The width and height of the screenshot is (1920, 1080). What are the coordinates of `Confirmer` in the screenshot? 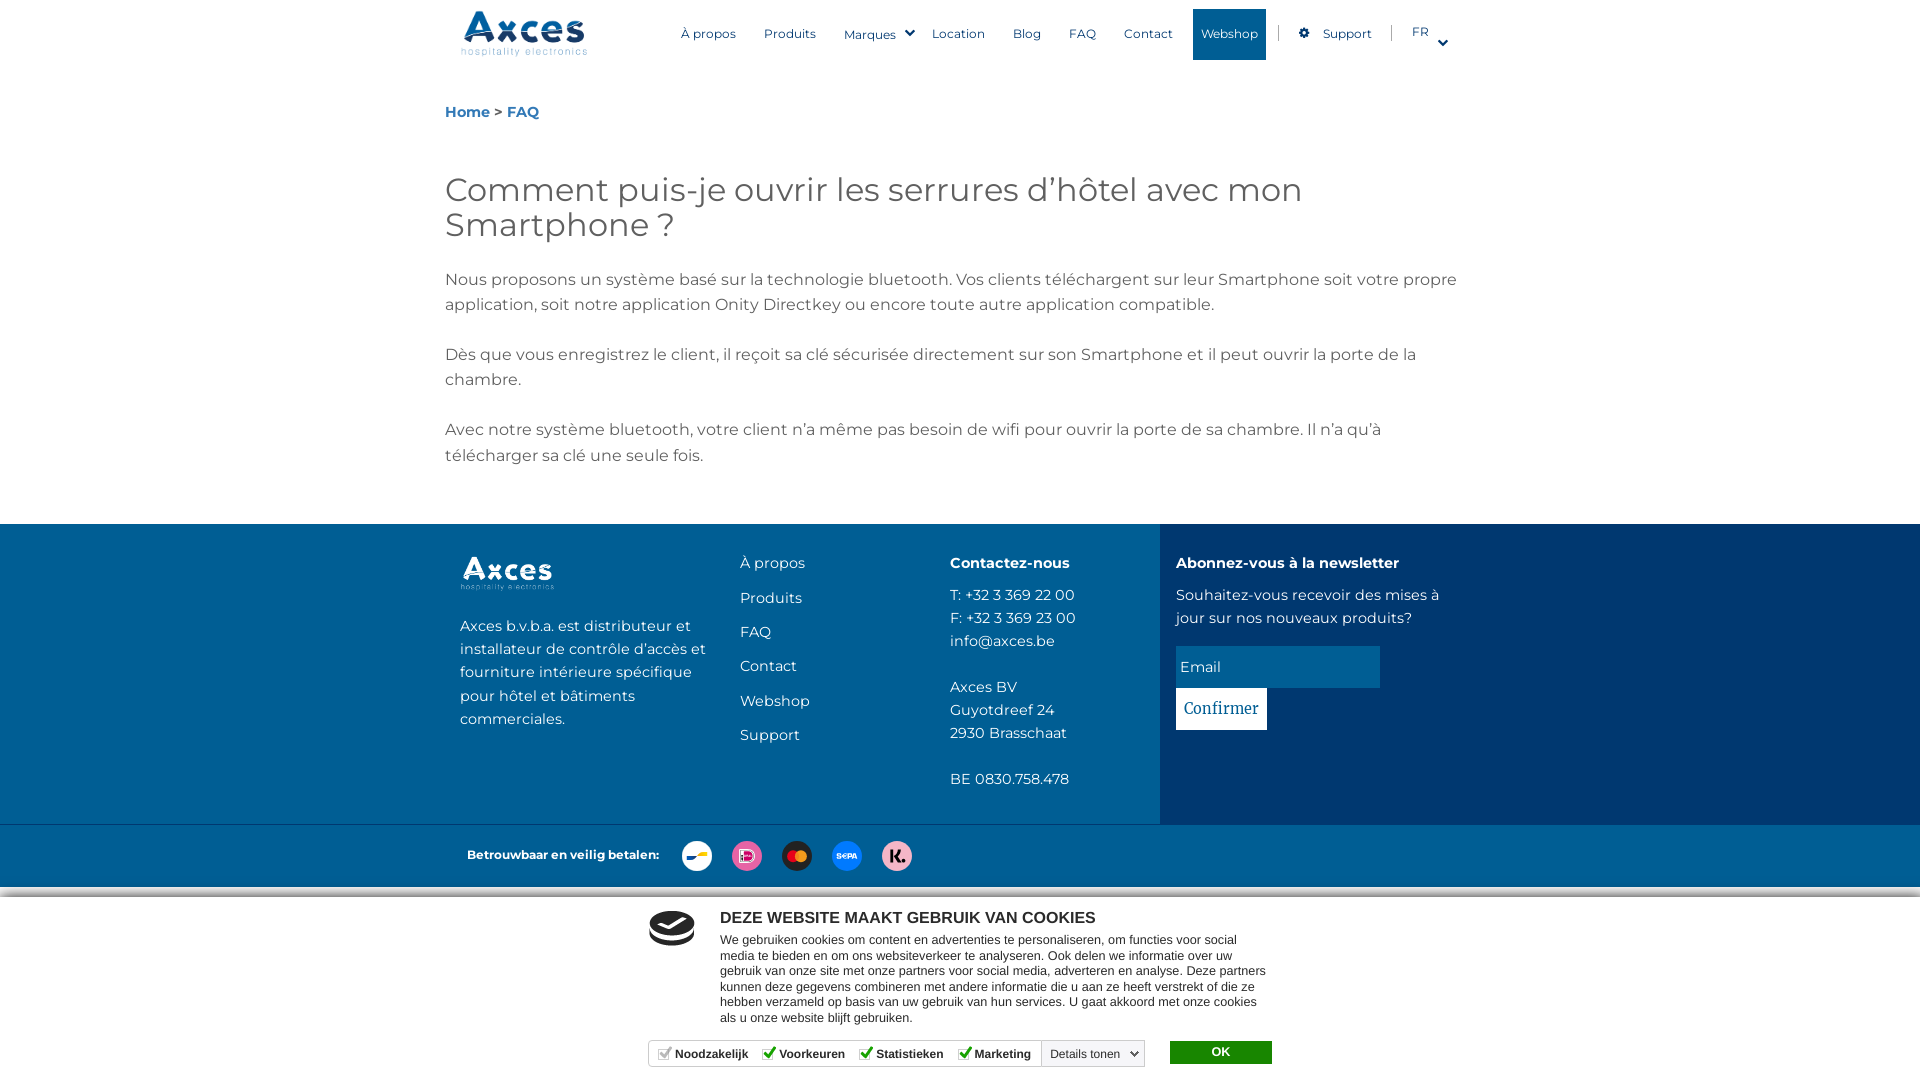 It's located at (1222, 709).